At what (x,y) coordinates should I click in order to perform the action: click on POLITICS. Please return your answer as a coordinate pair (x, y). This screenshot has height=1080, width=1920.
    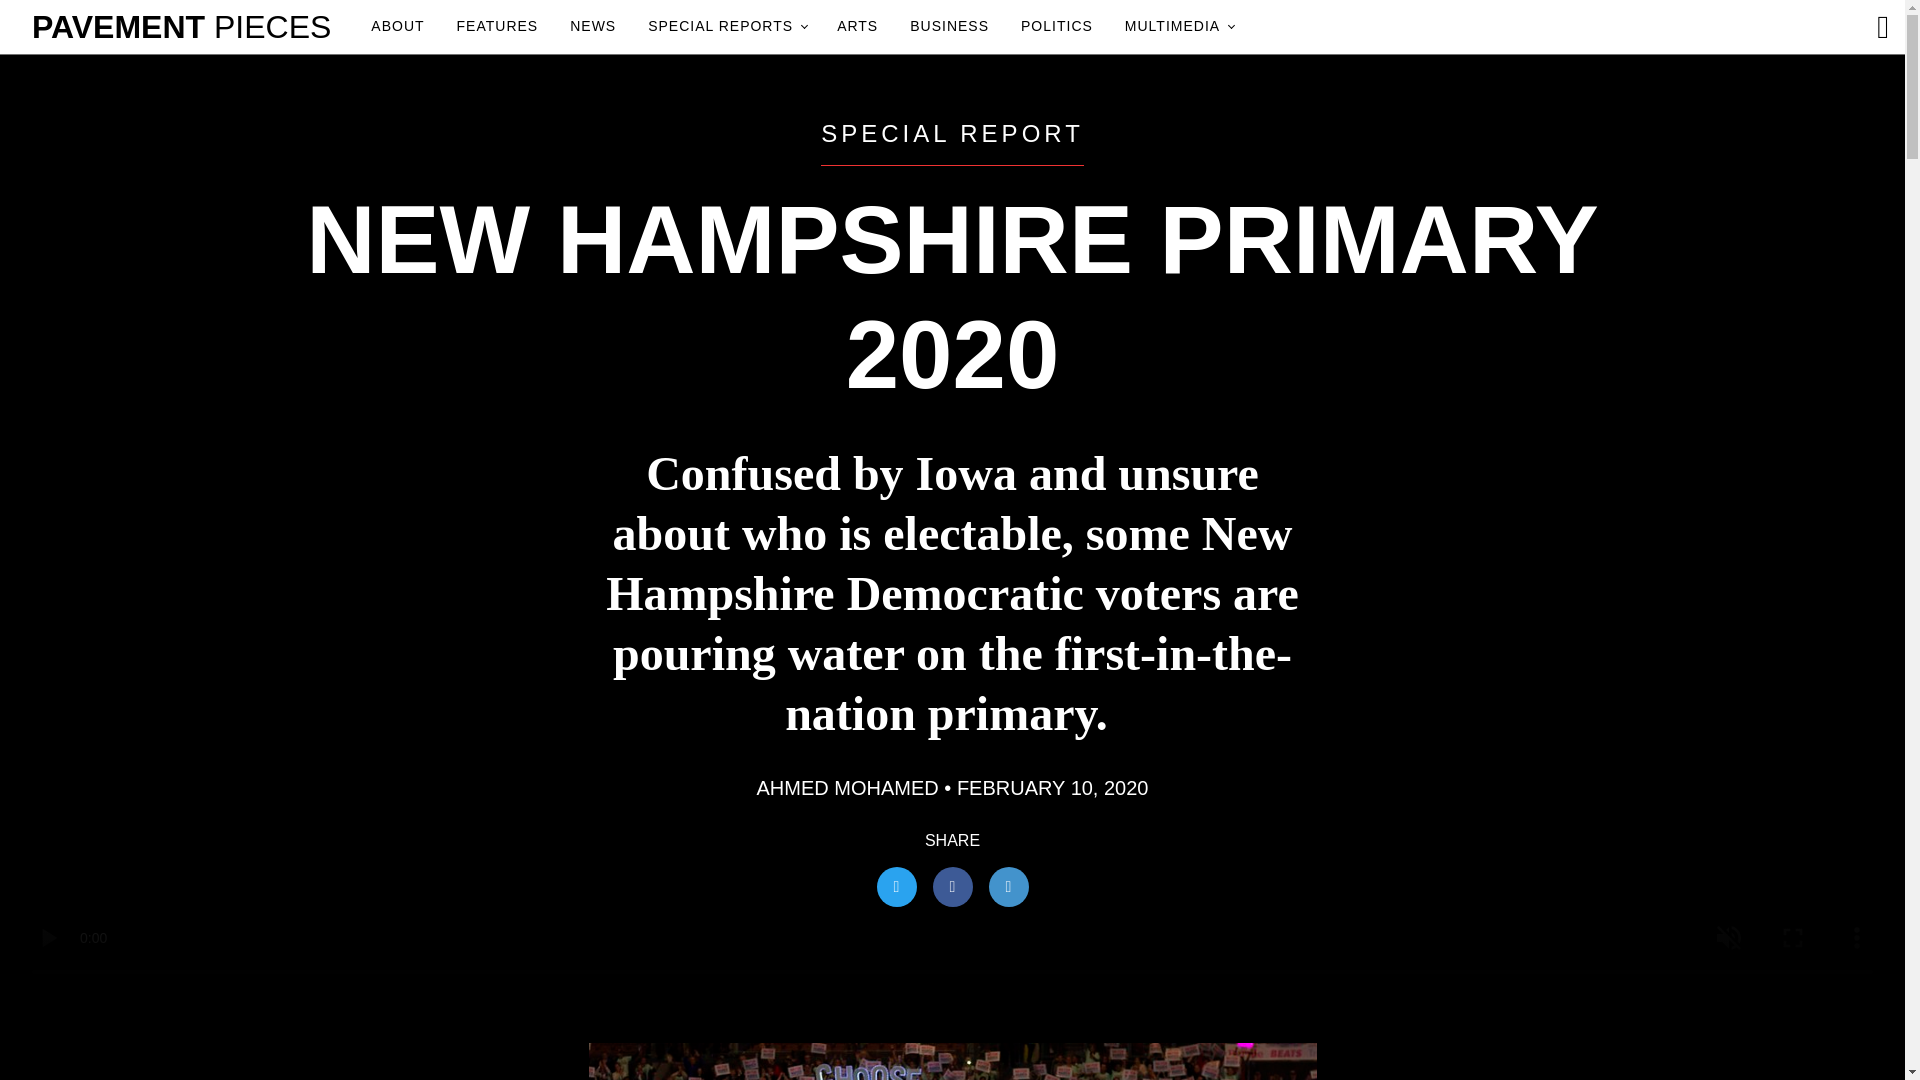
    Looking at the image, I should click on (1056, 27).